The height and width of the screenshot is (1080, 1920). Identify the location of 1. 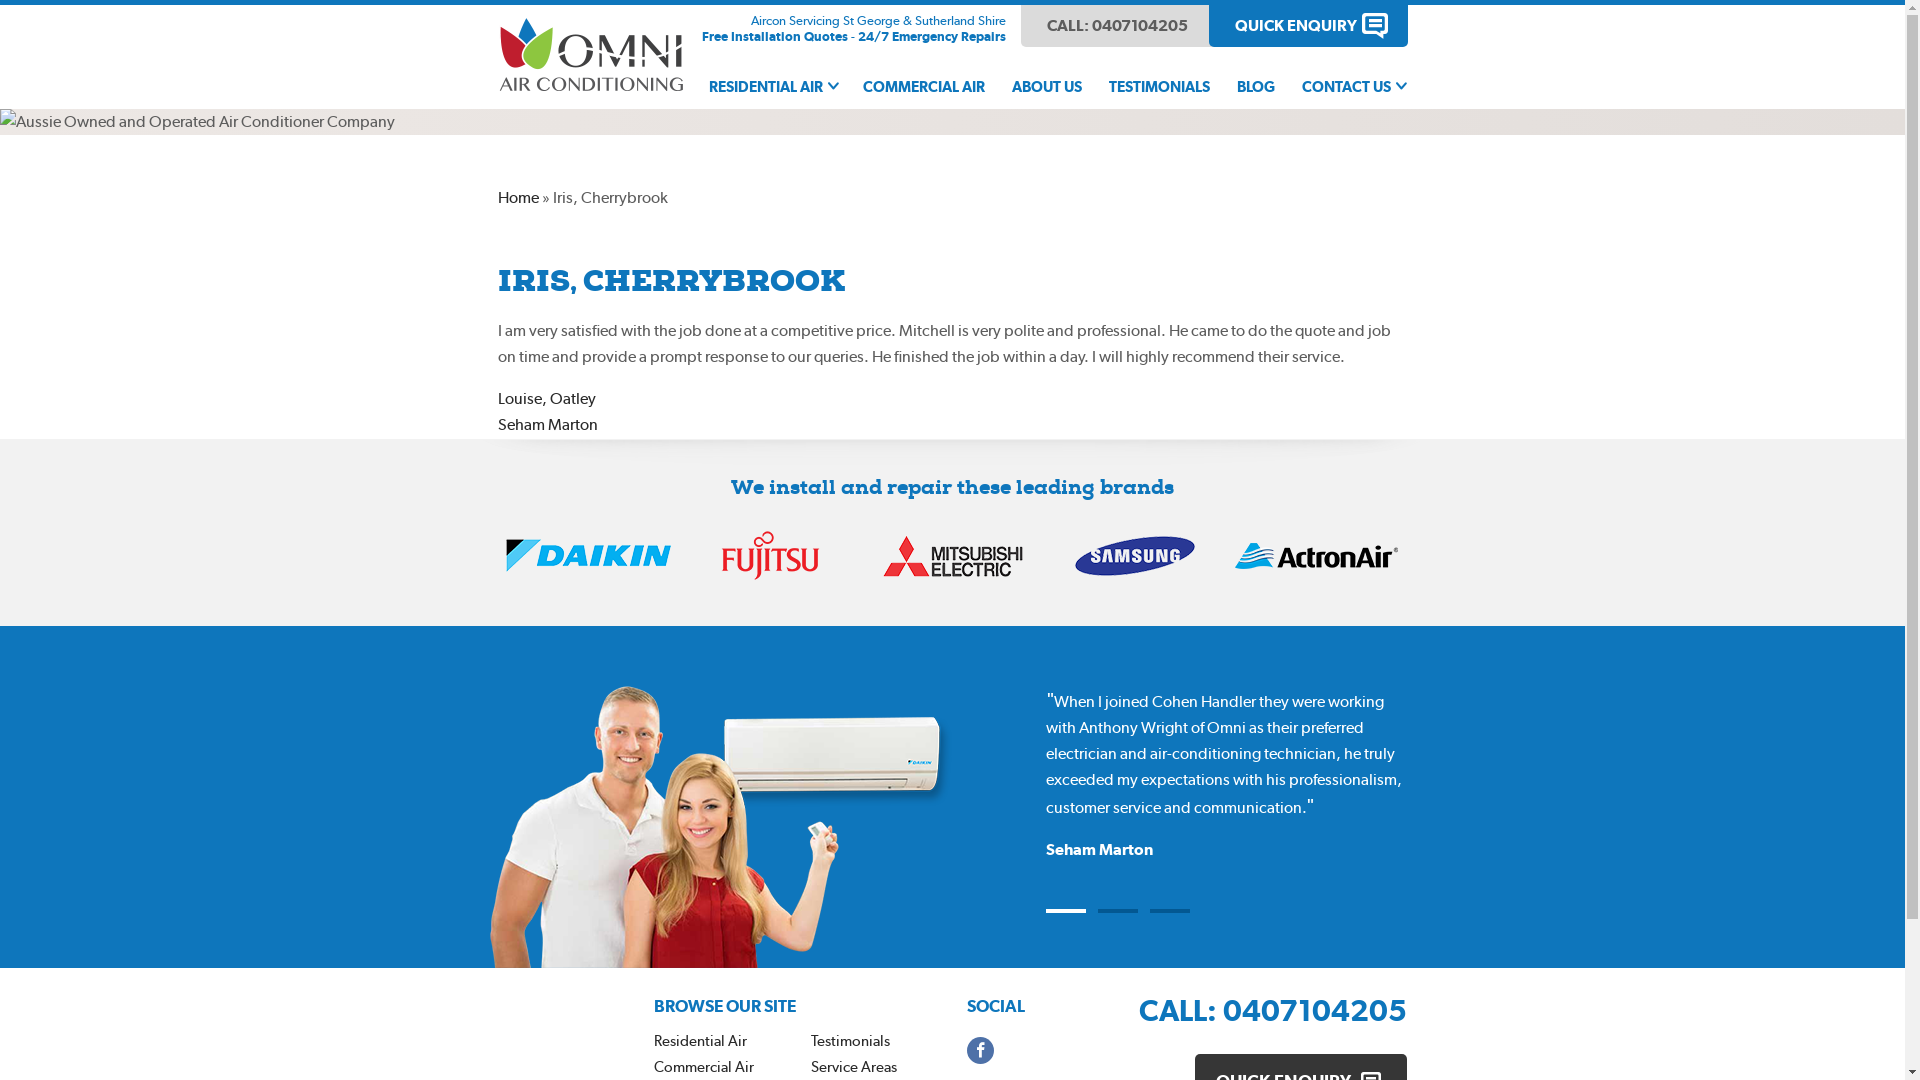
(1066, 911).